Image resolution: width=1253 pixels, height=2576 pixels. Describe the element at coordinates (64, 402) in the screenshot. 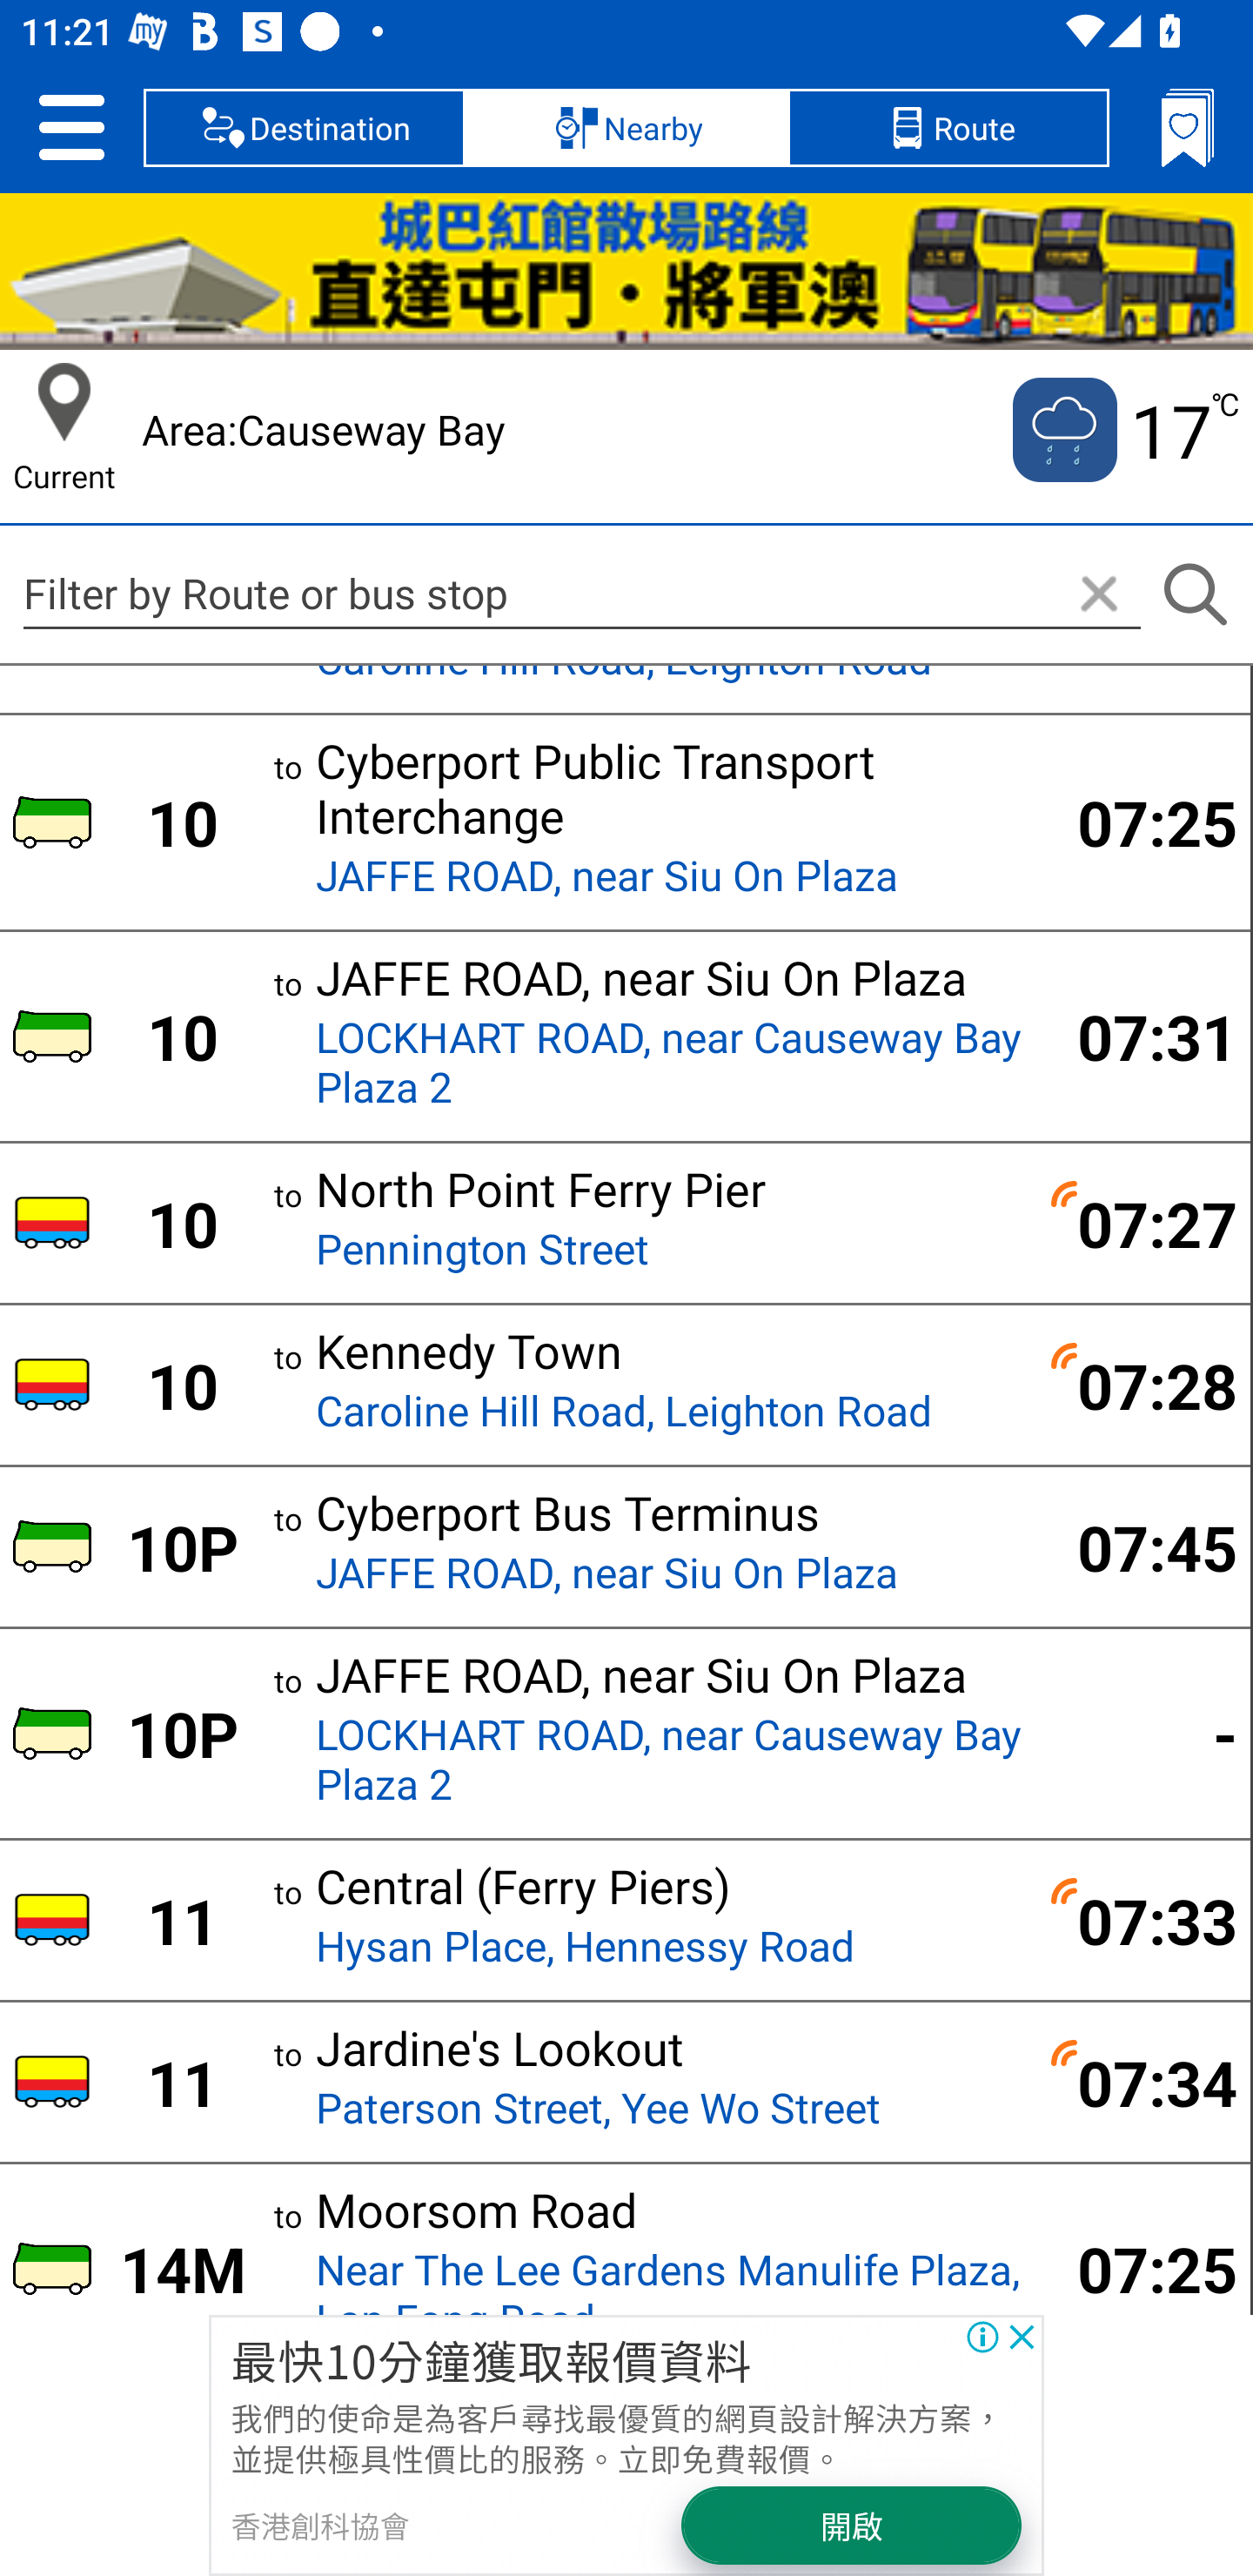

I see `Current Location` at that location.